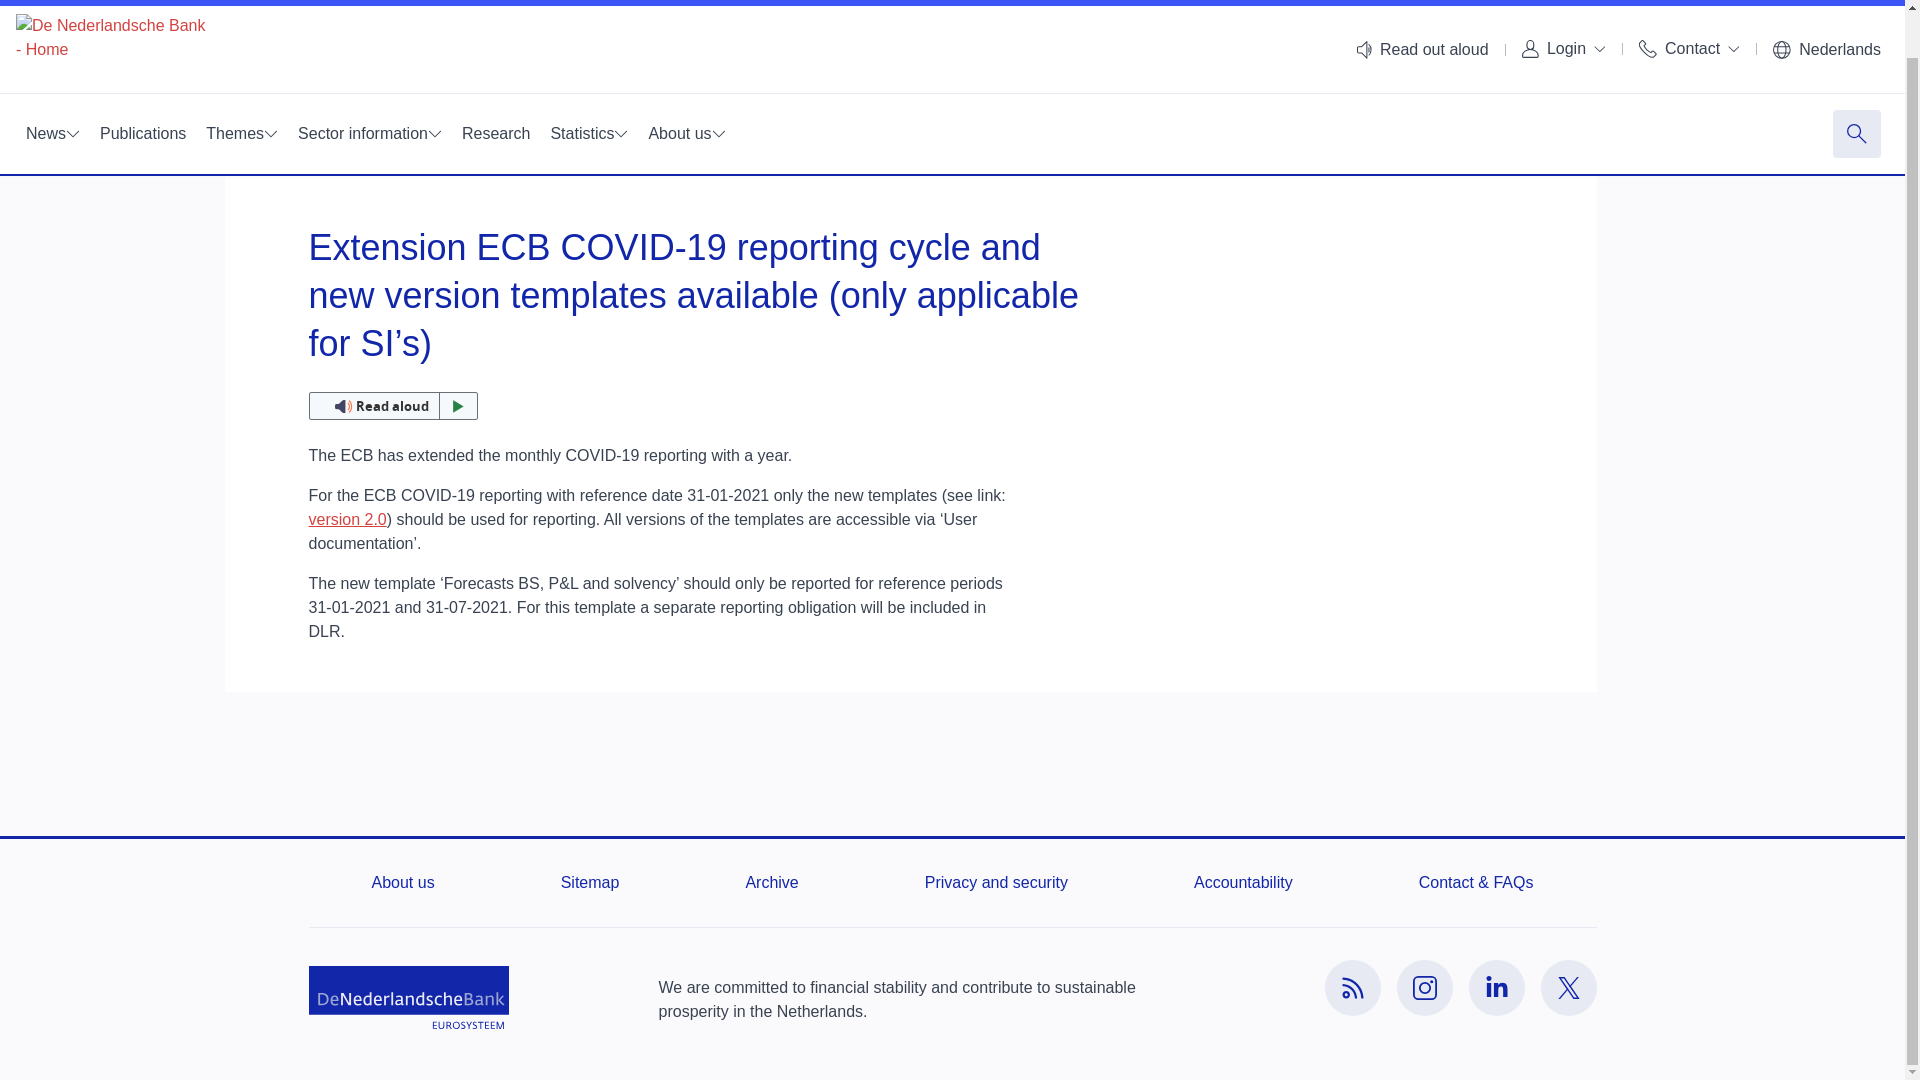 The height and width of the screenshot is (1080, 1920). I want to click on Visit our Linkedin profile, so click(1496, 988).